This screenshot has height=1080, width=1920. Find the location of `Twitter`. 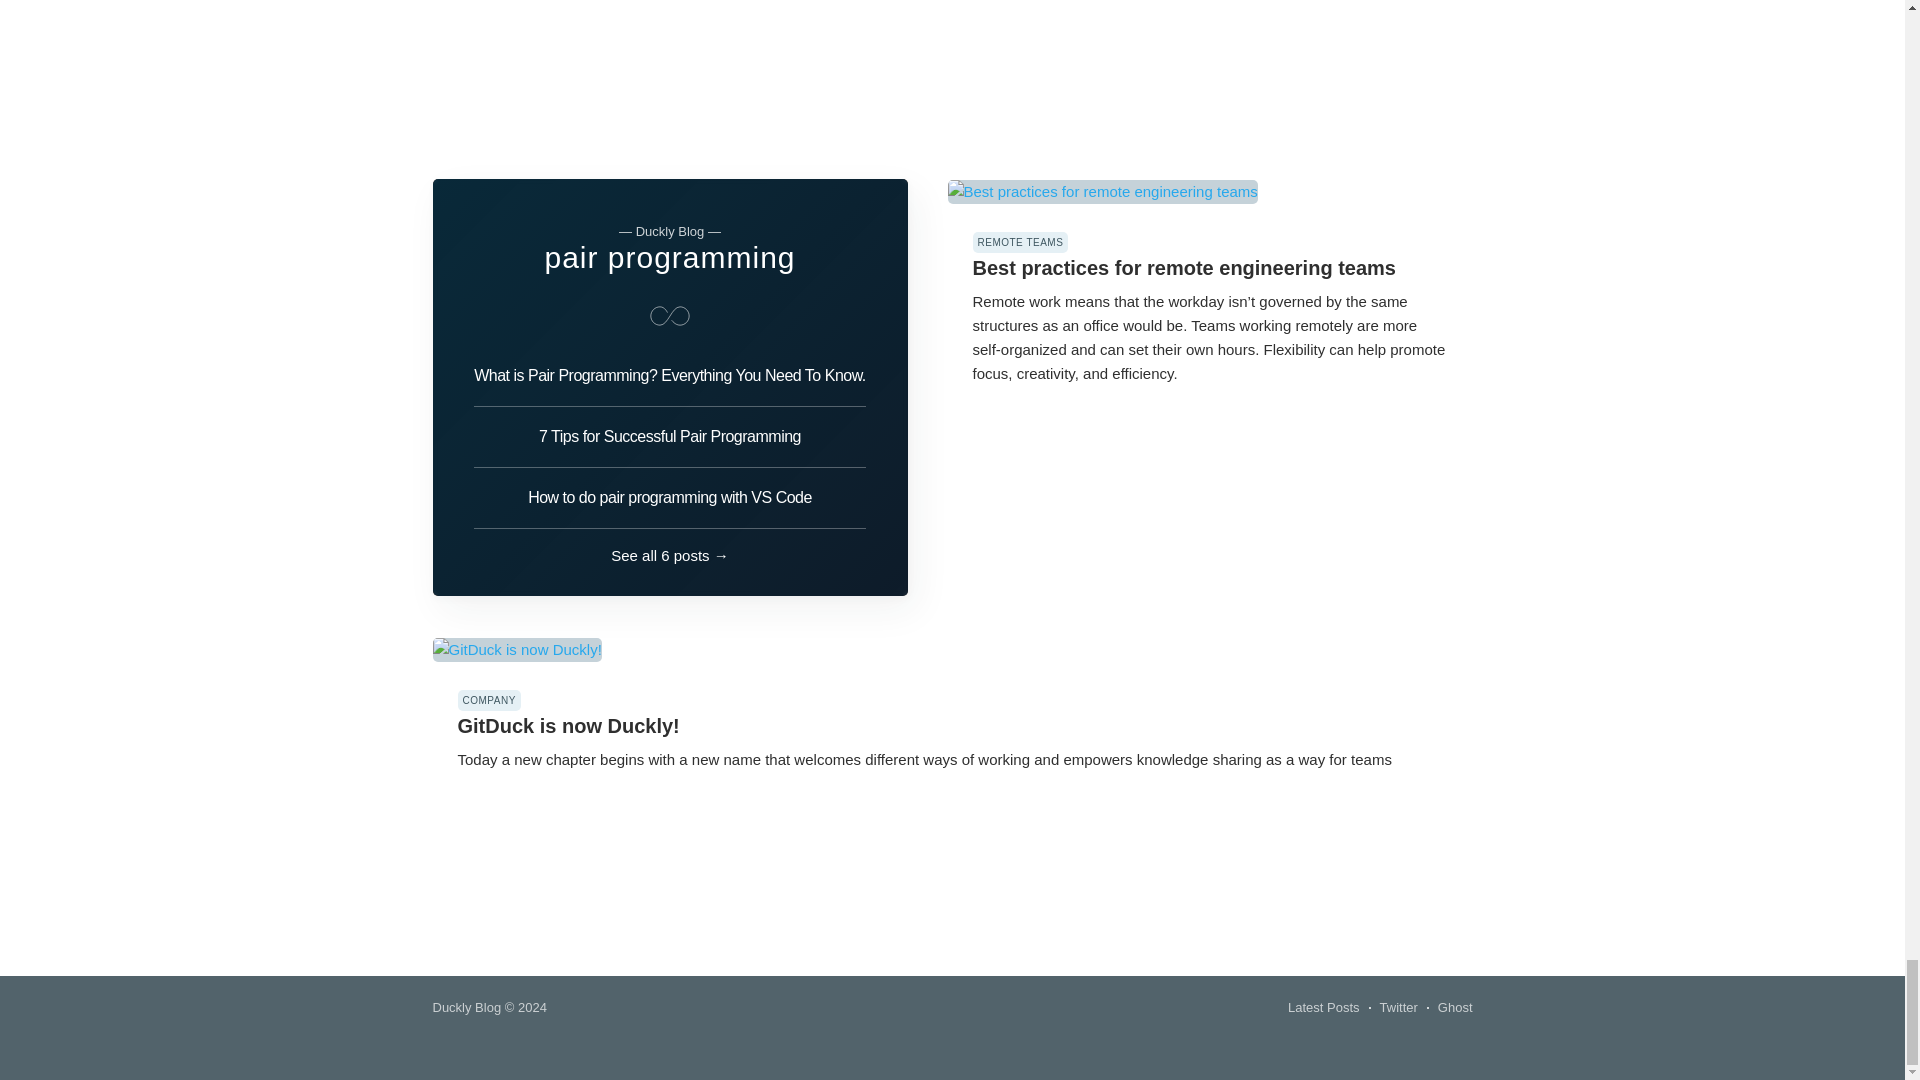

Twitter is located at coordinates (1399, 1007).